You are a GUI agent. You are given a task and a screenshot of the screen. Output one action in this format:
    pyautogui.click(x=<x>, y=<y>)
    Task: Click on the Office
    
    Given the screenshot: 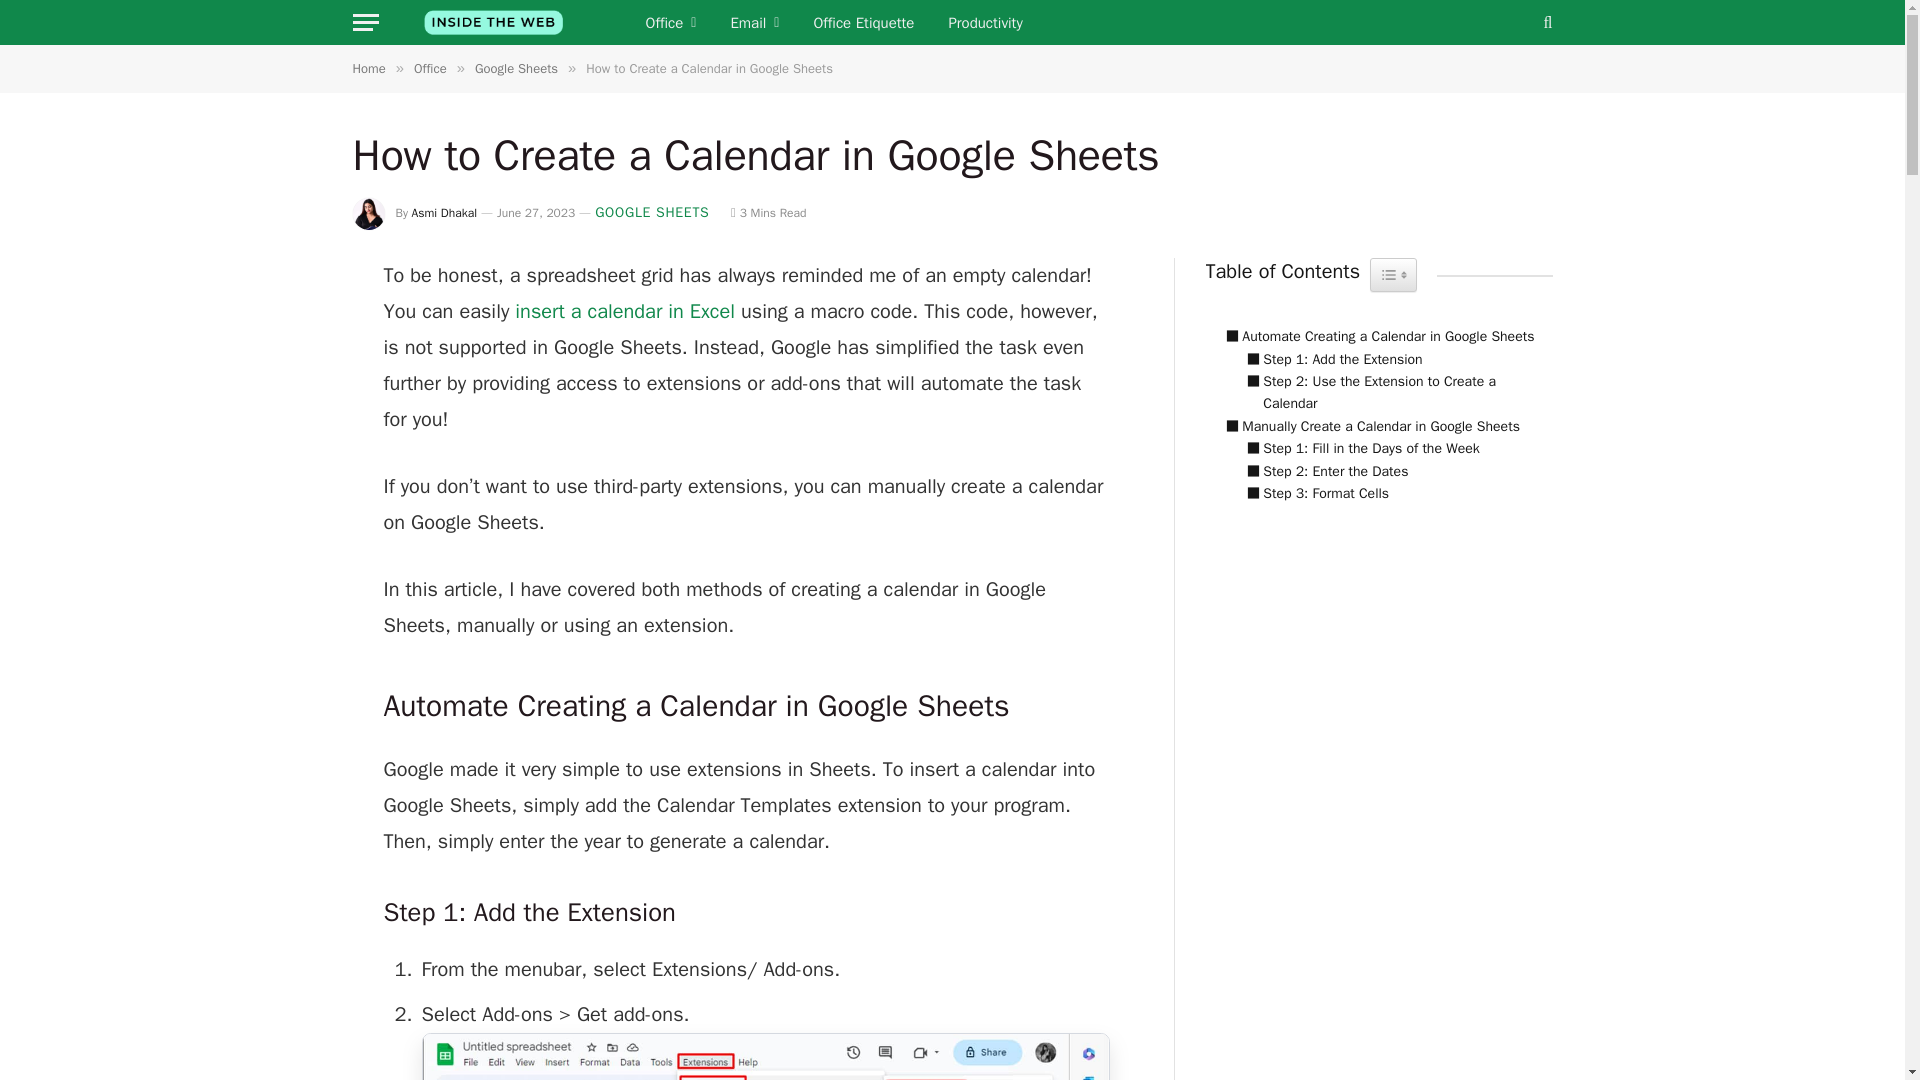 What is the action you would take?
    pyautogui.click(x=430, y=68)
    